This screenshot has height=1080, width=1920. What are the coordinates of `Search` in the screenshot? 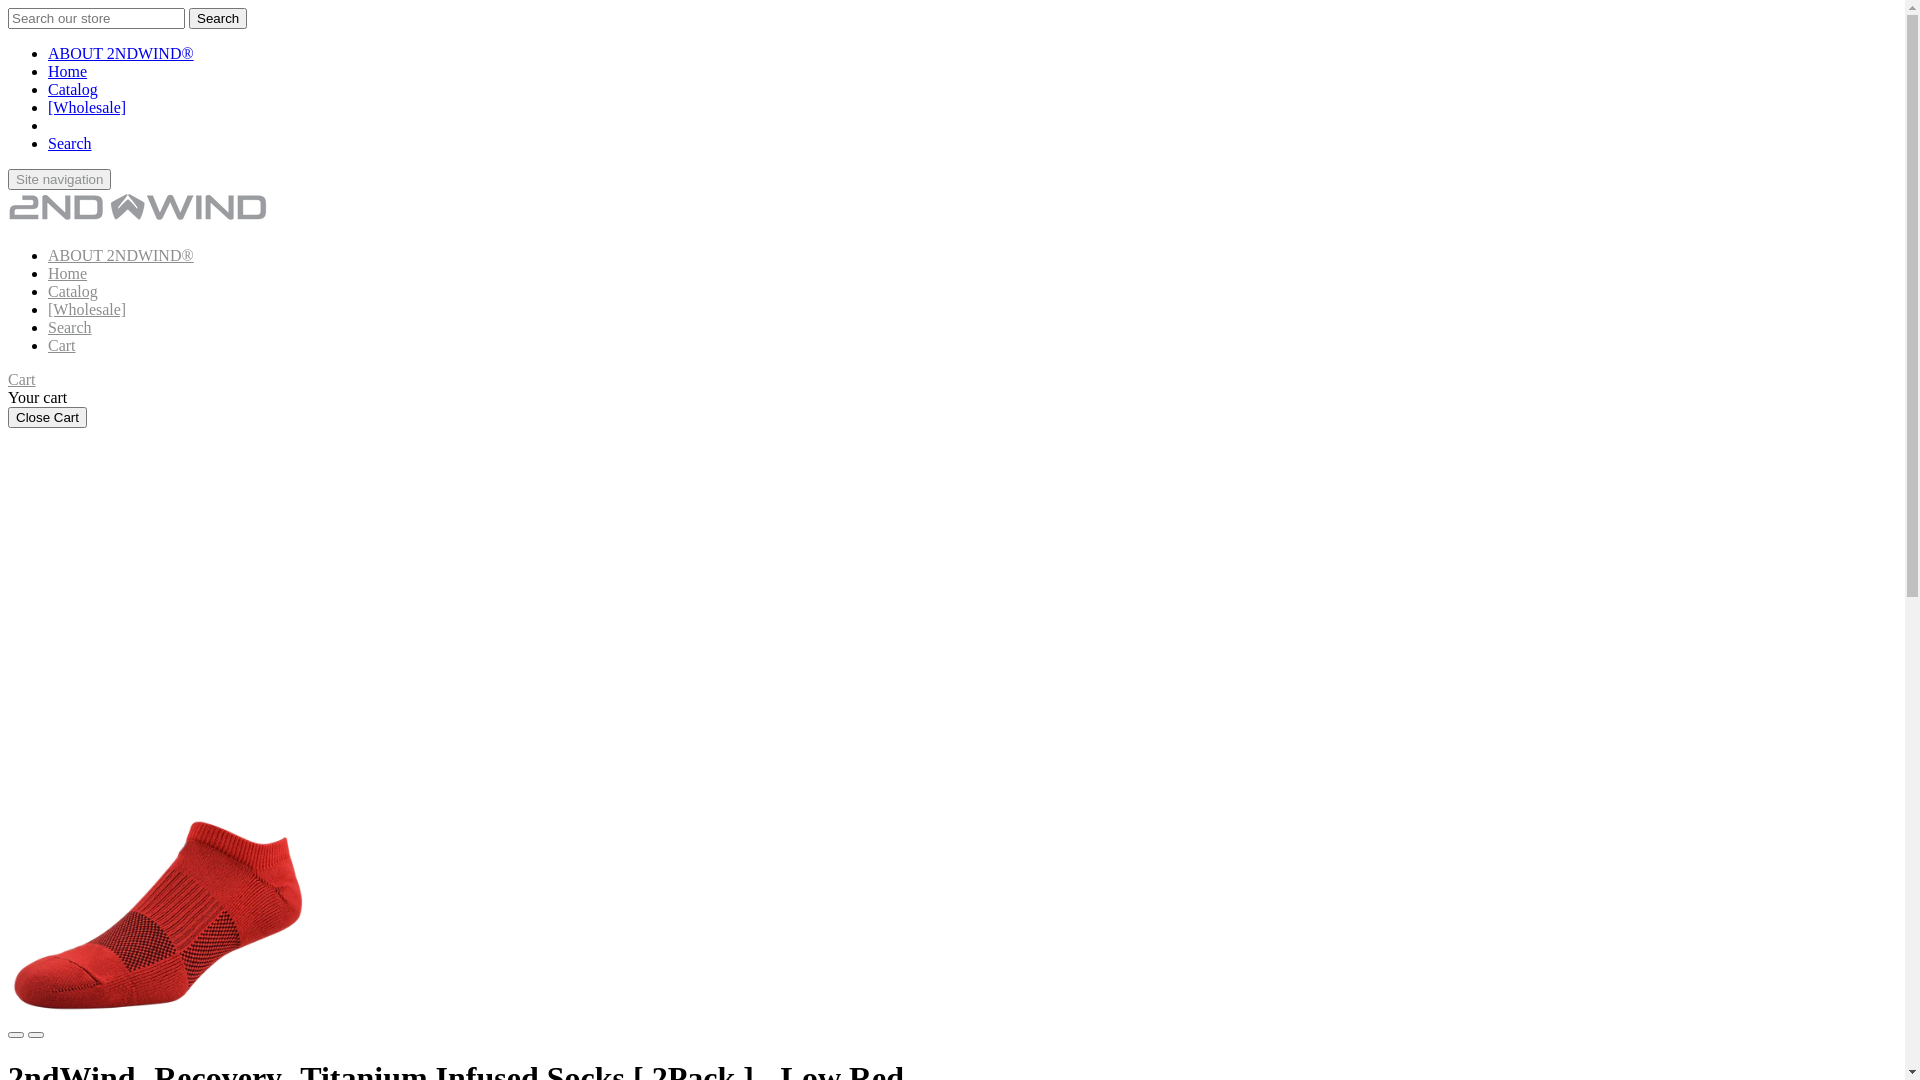 It's located at (70, 144).